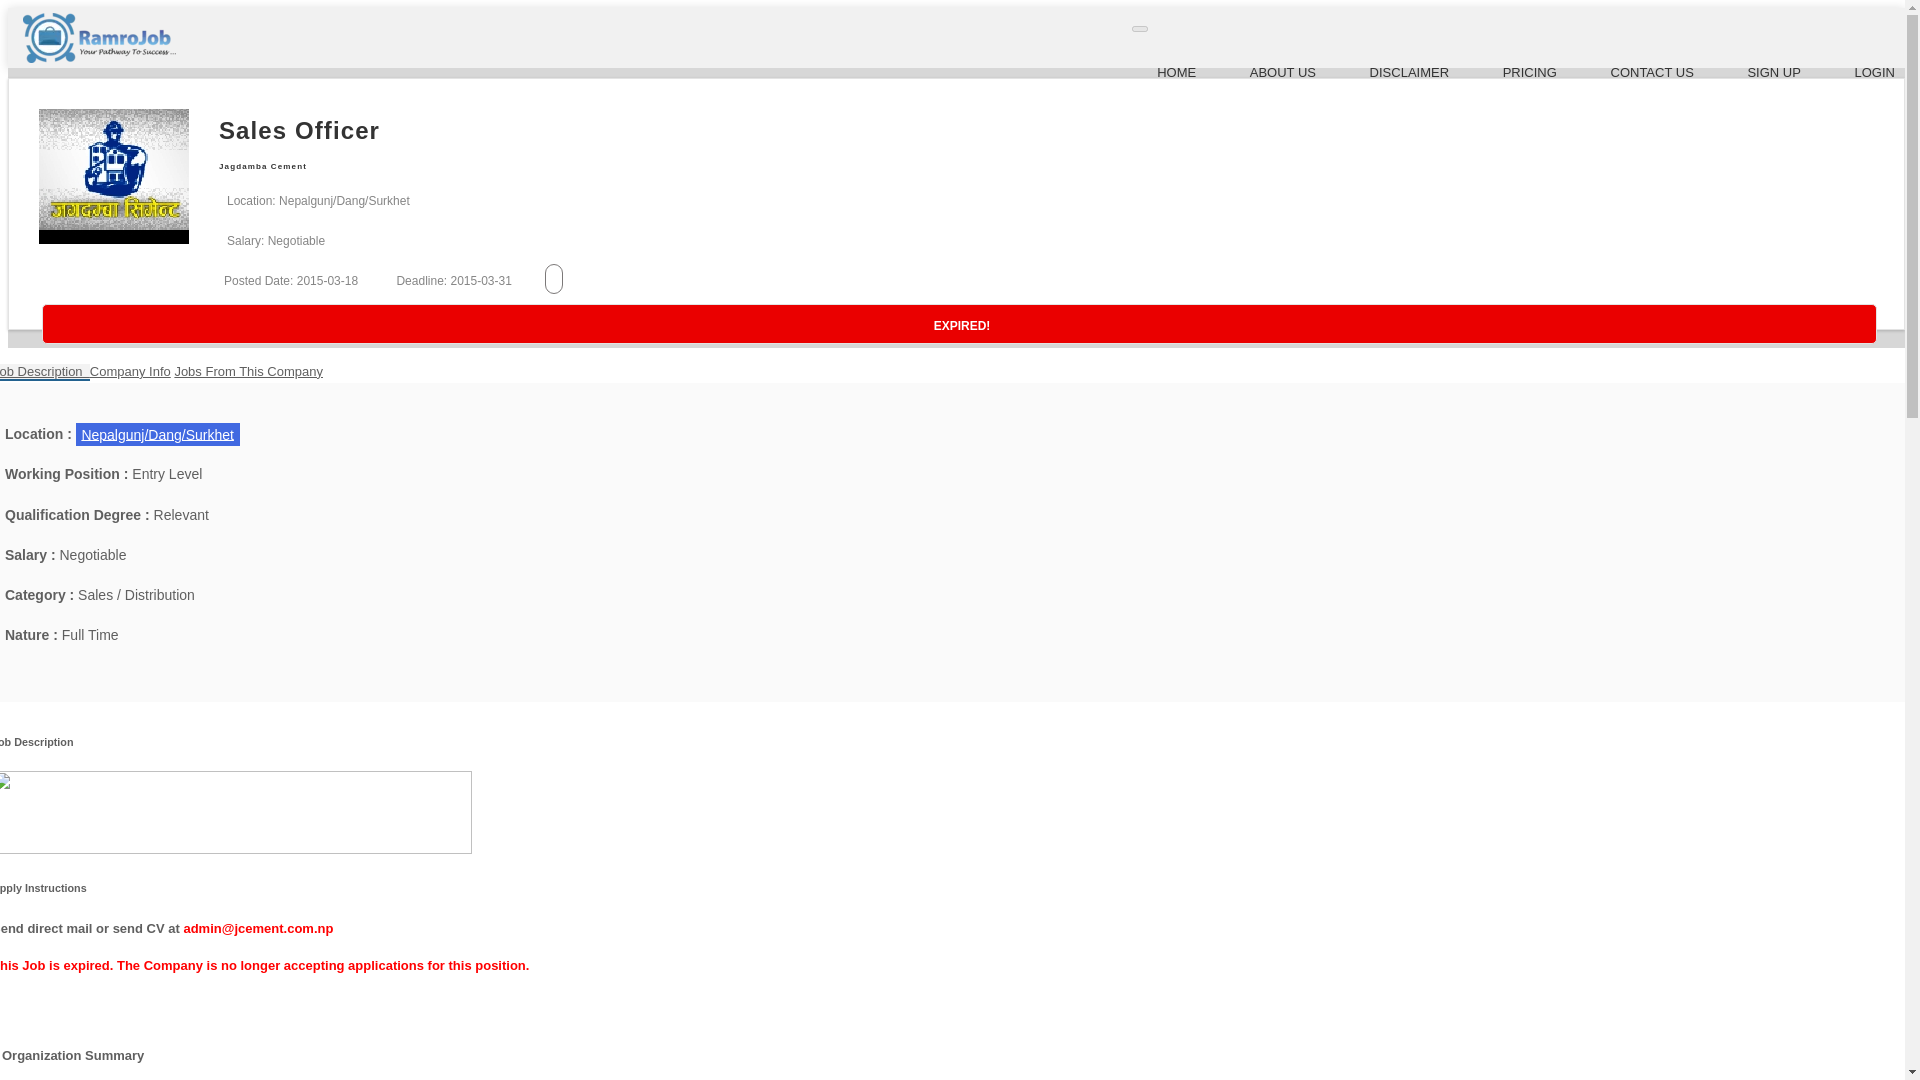  What do you see at coordinates (248, 371) in the screenshot?
I see `Jobs From This Company` at bounding box center [248, 371].